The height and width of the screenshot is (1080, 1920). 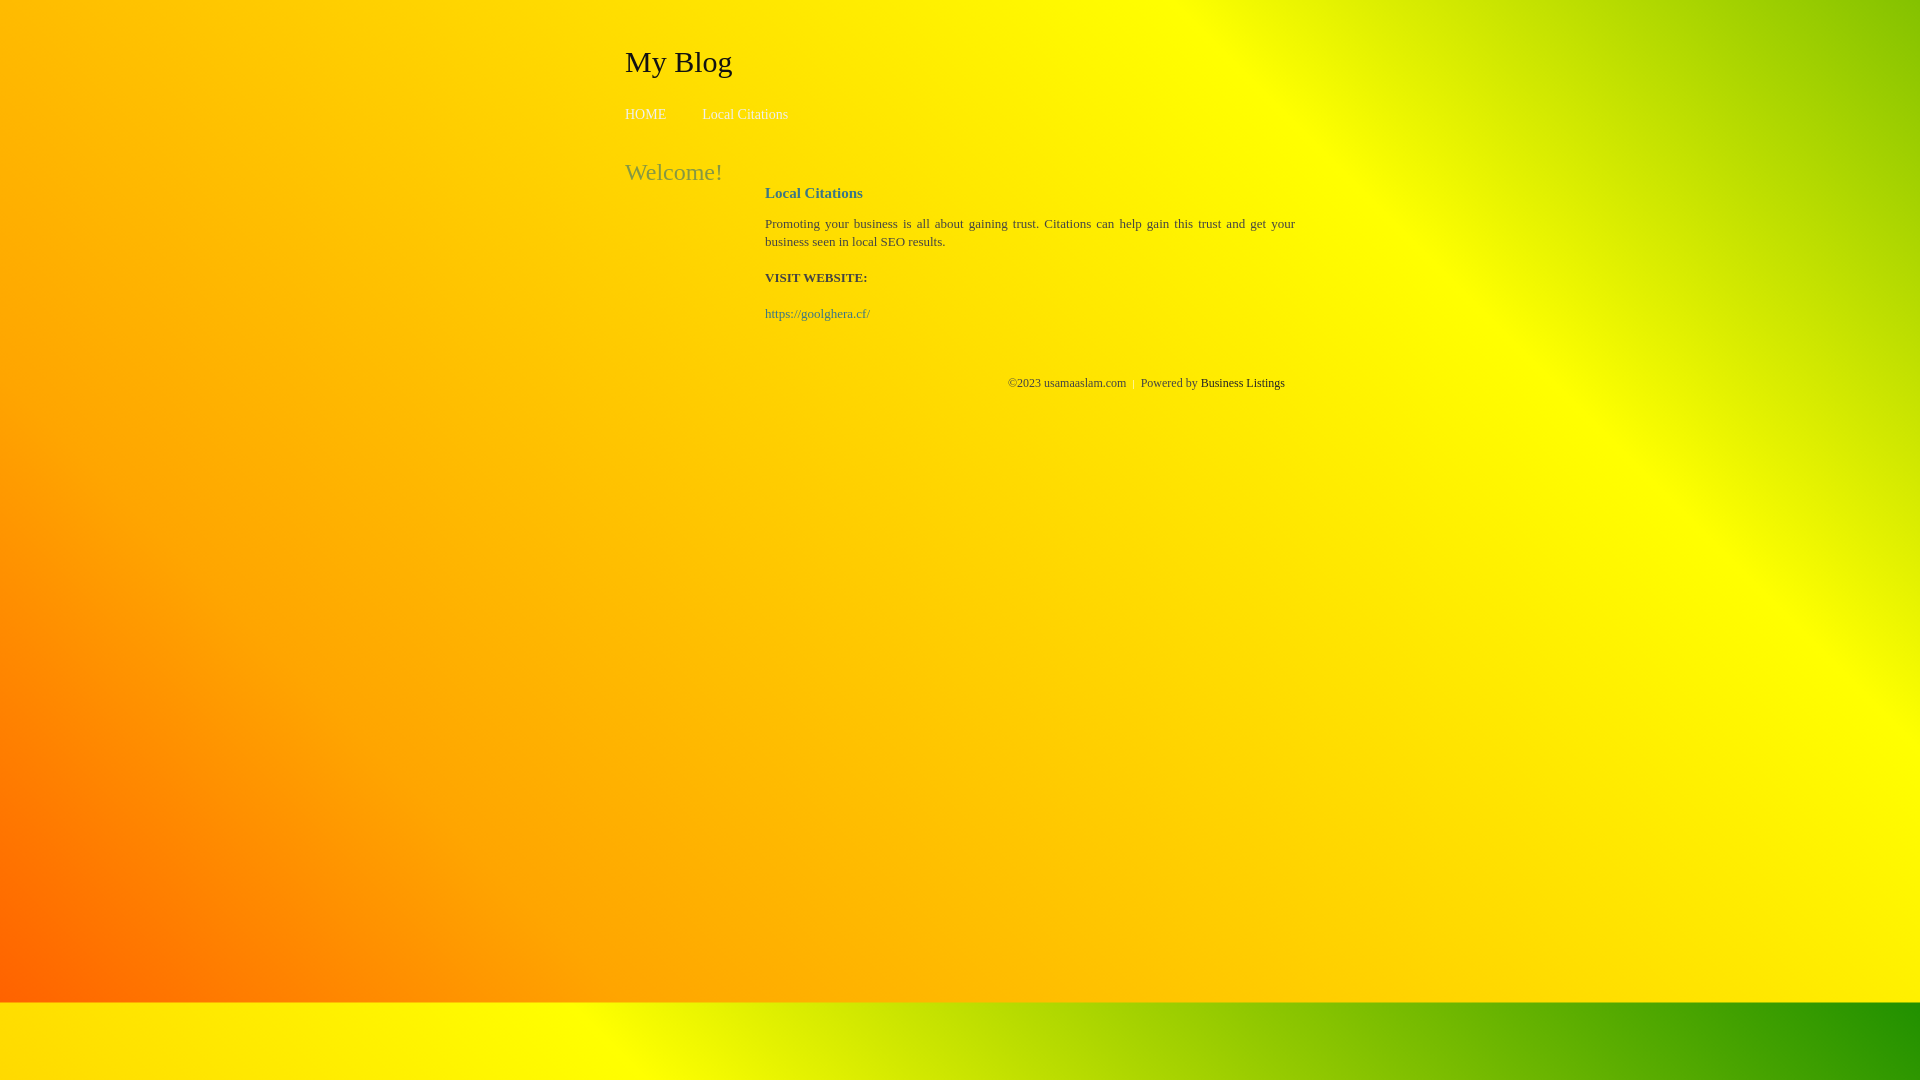 I want to click on https://goolghera.cf/, so click(x=818, y=314).